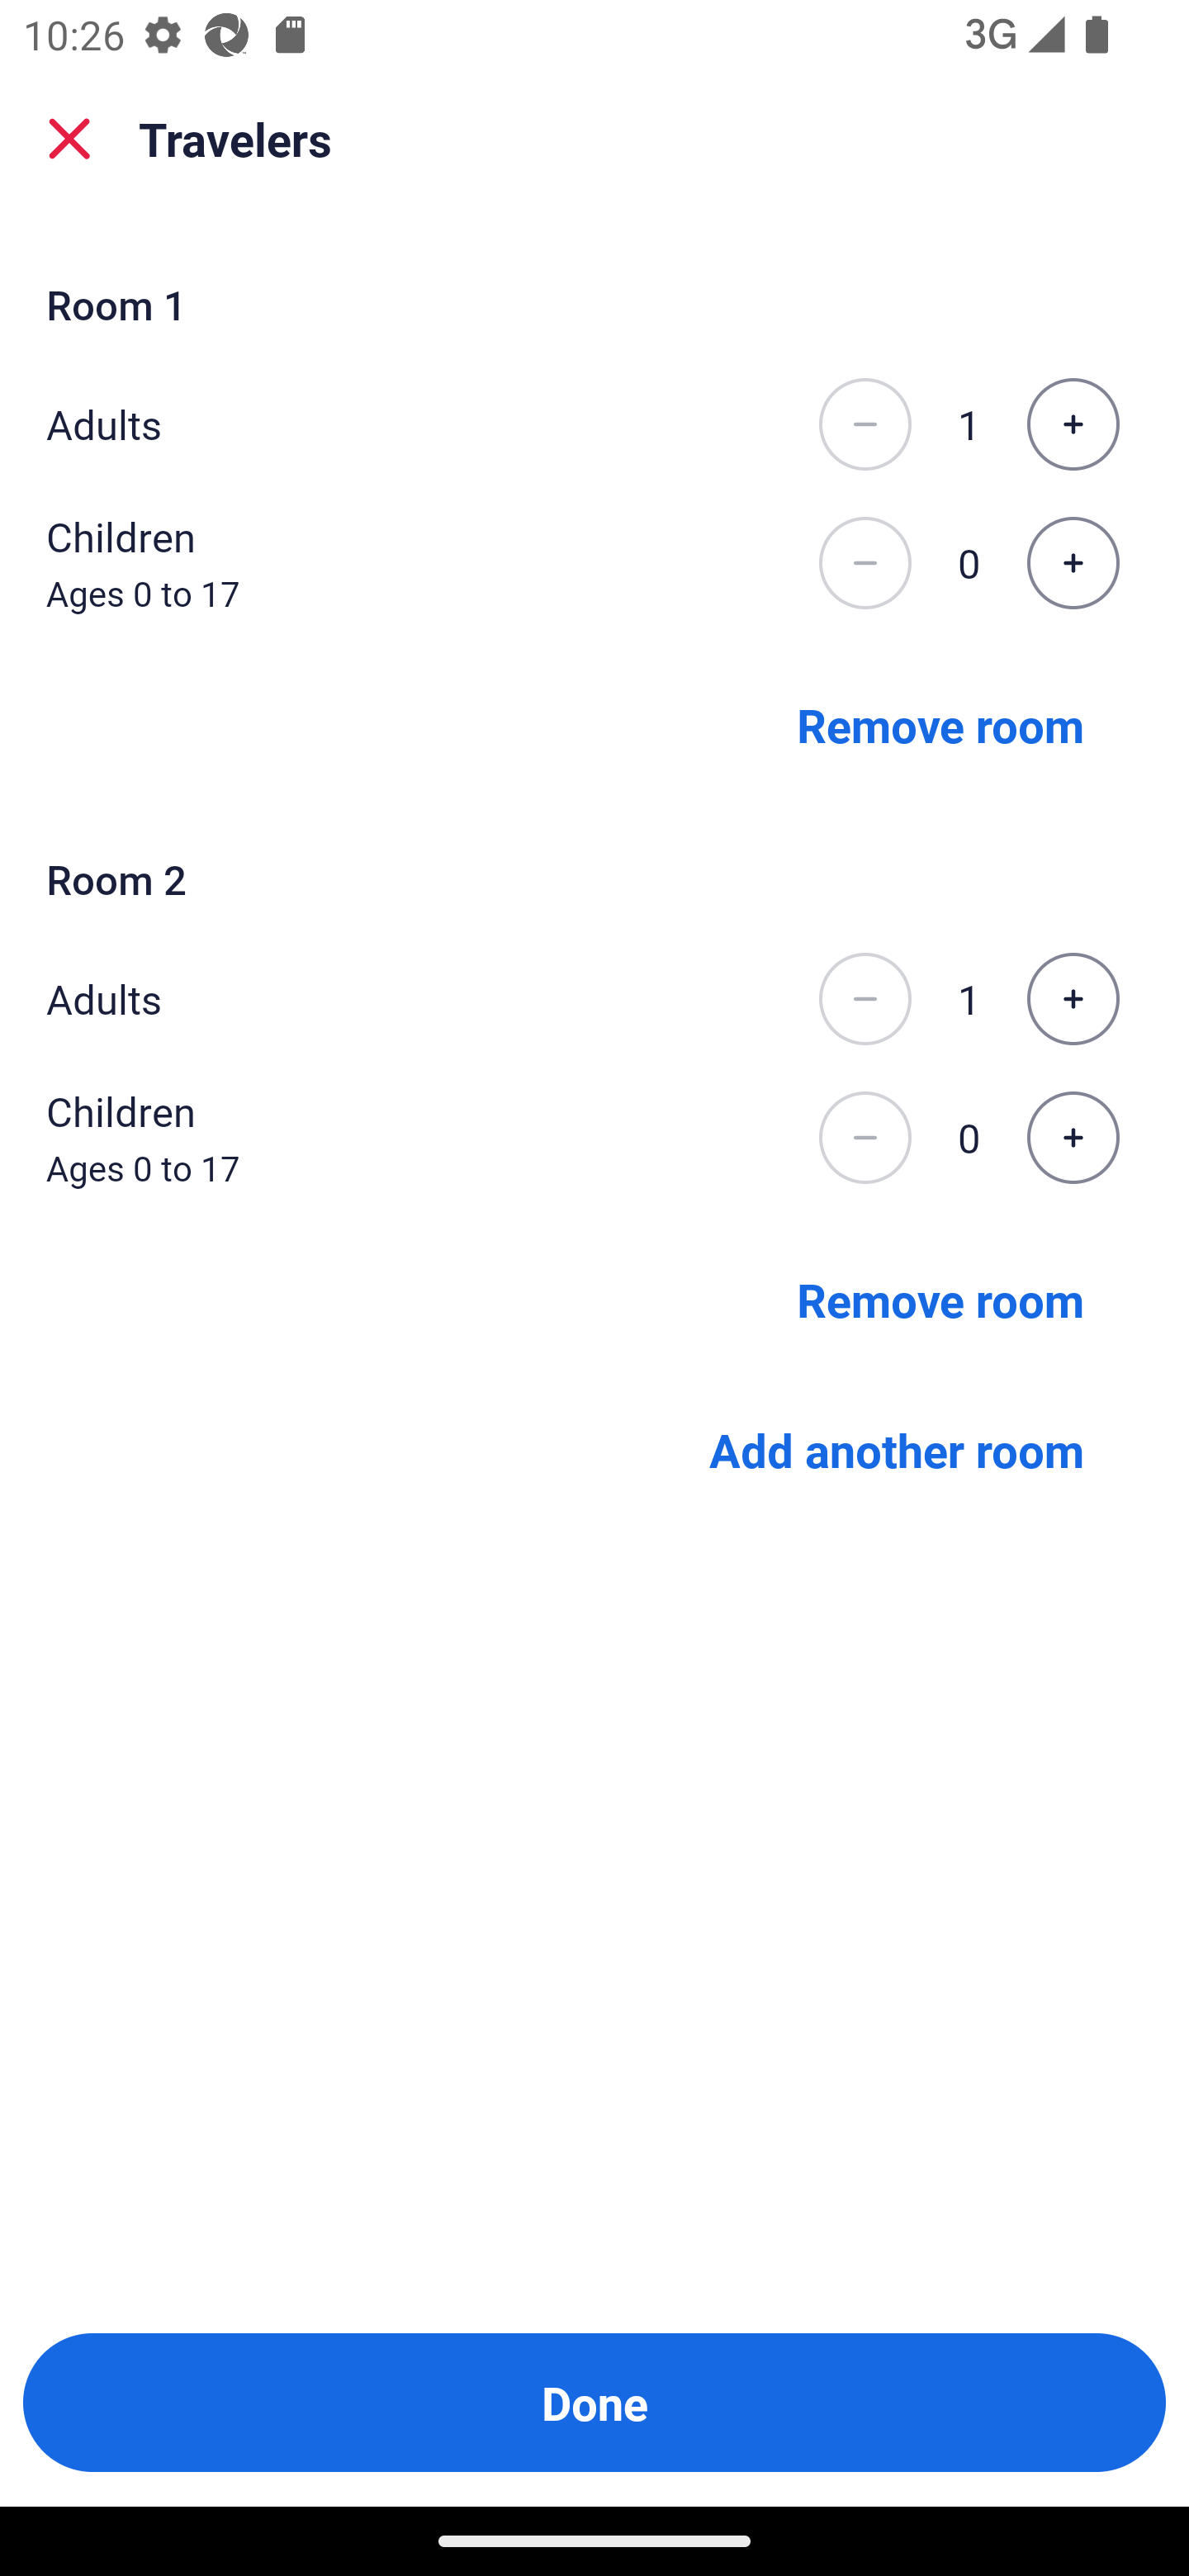  I want to click on close, so click(69, 139).